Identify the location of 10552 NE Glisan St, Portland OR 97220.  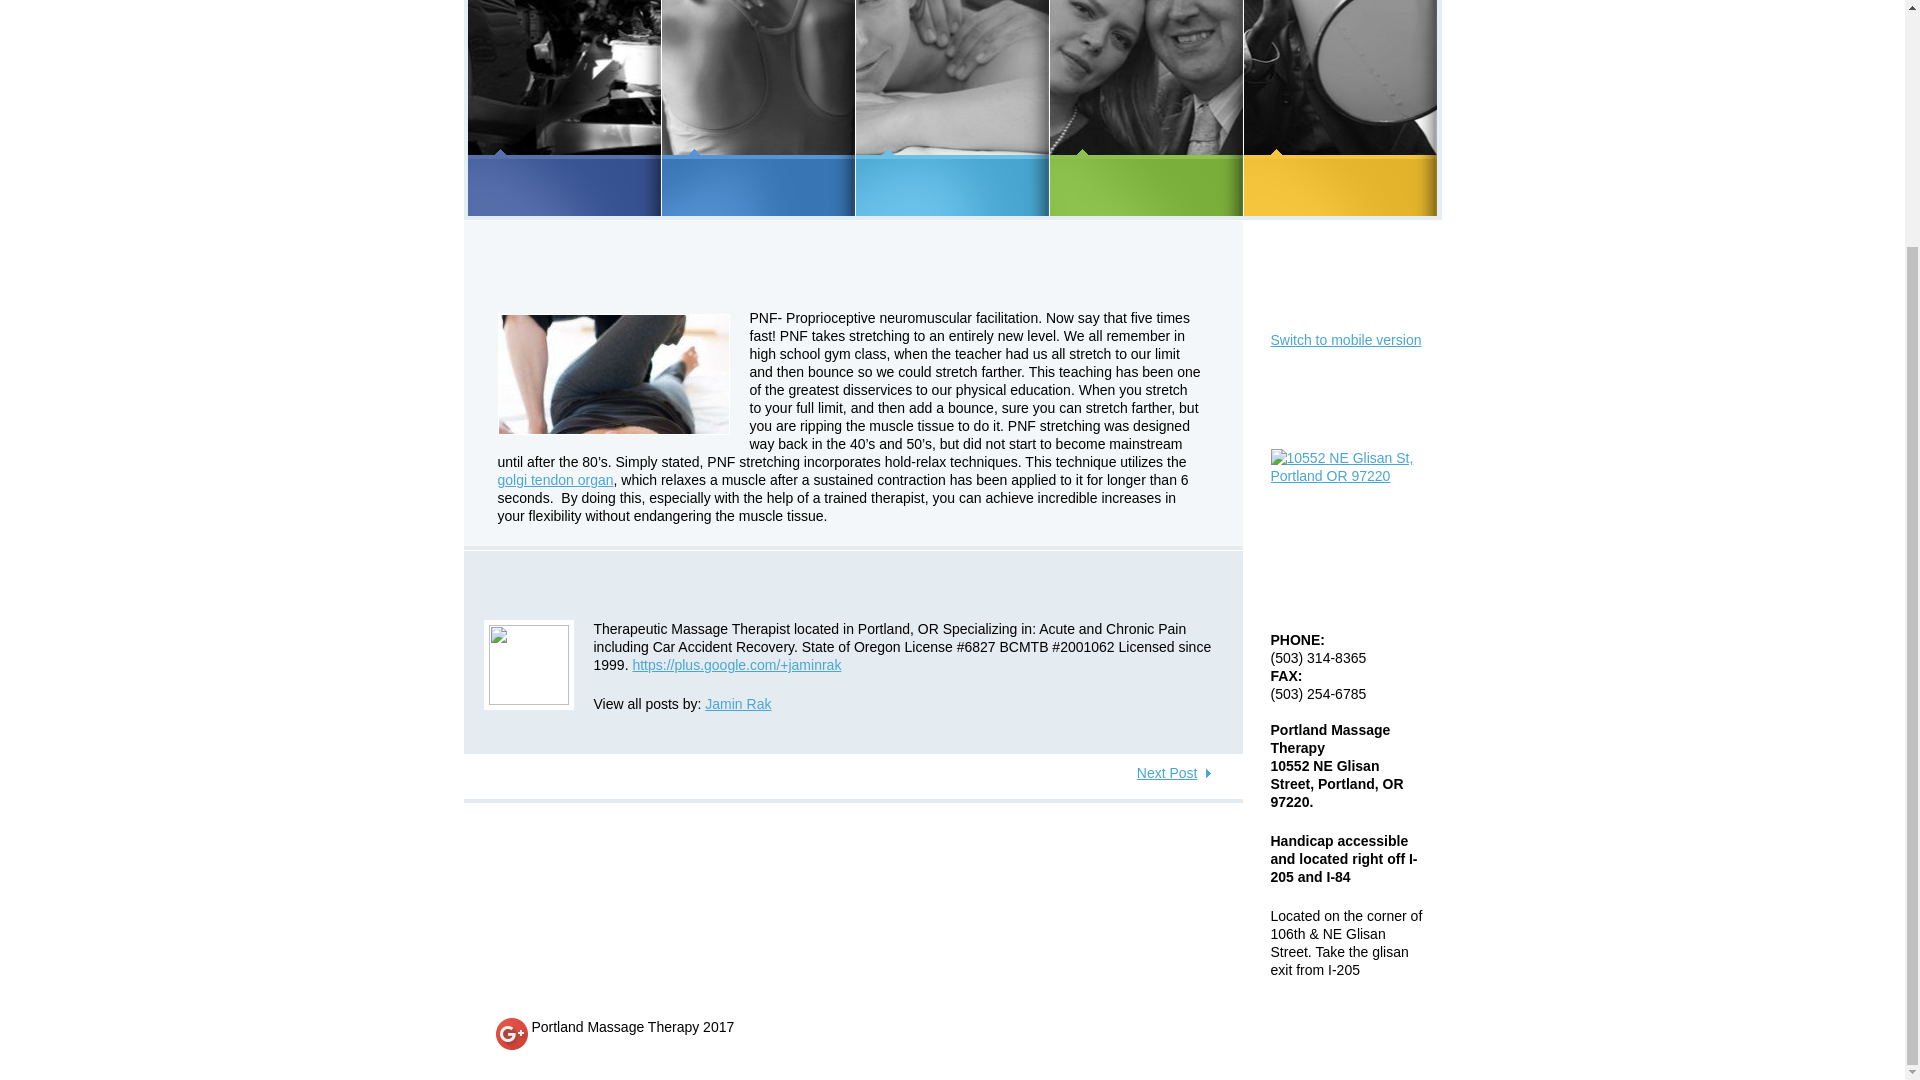
(1346, 466).